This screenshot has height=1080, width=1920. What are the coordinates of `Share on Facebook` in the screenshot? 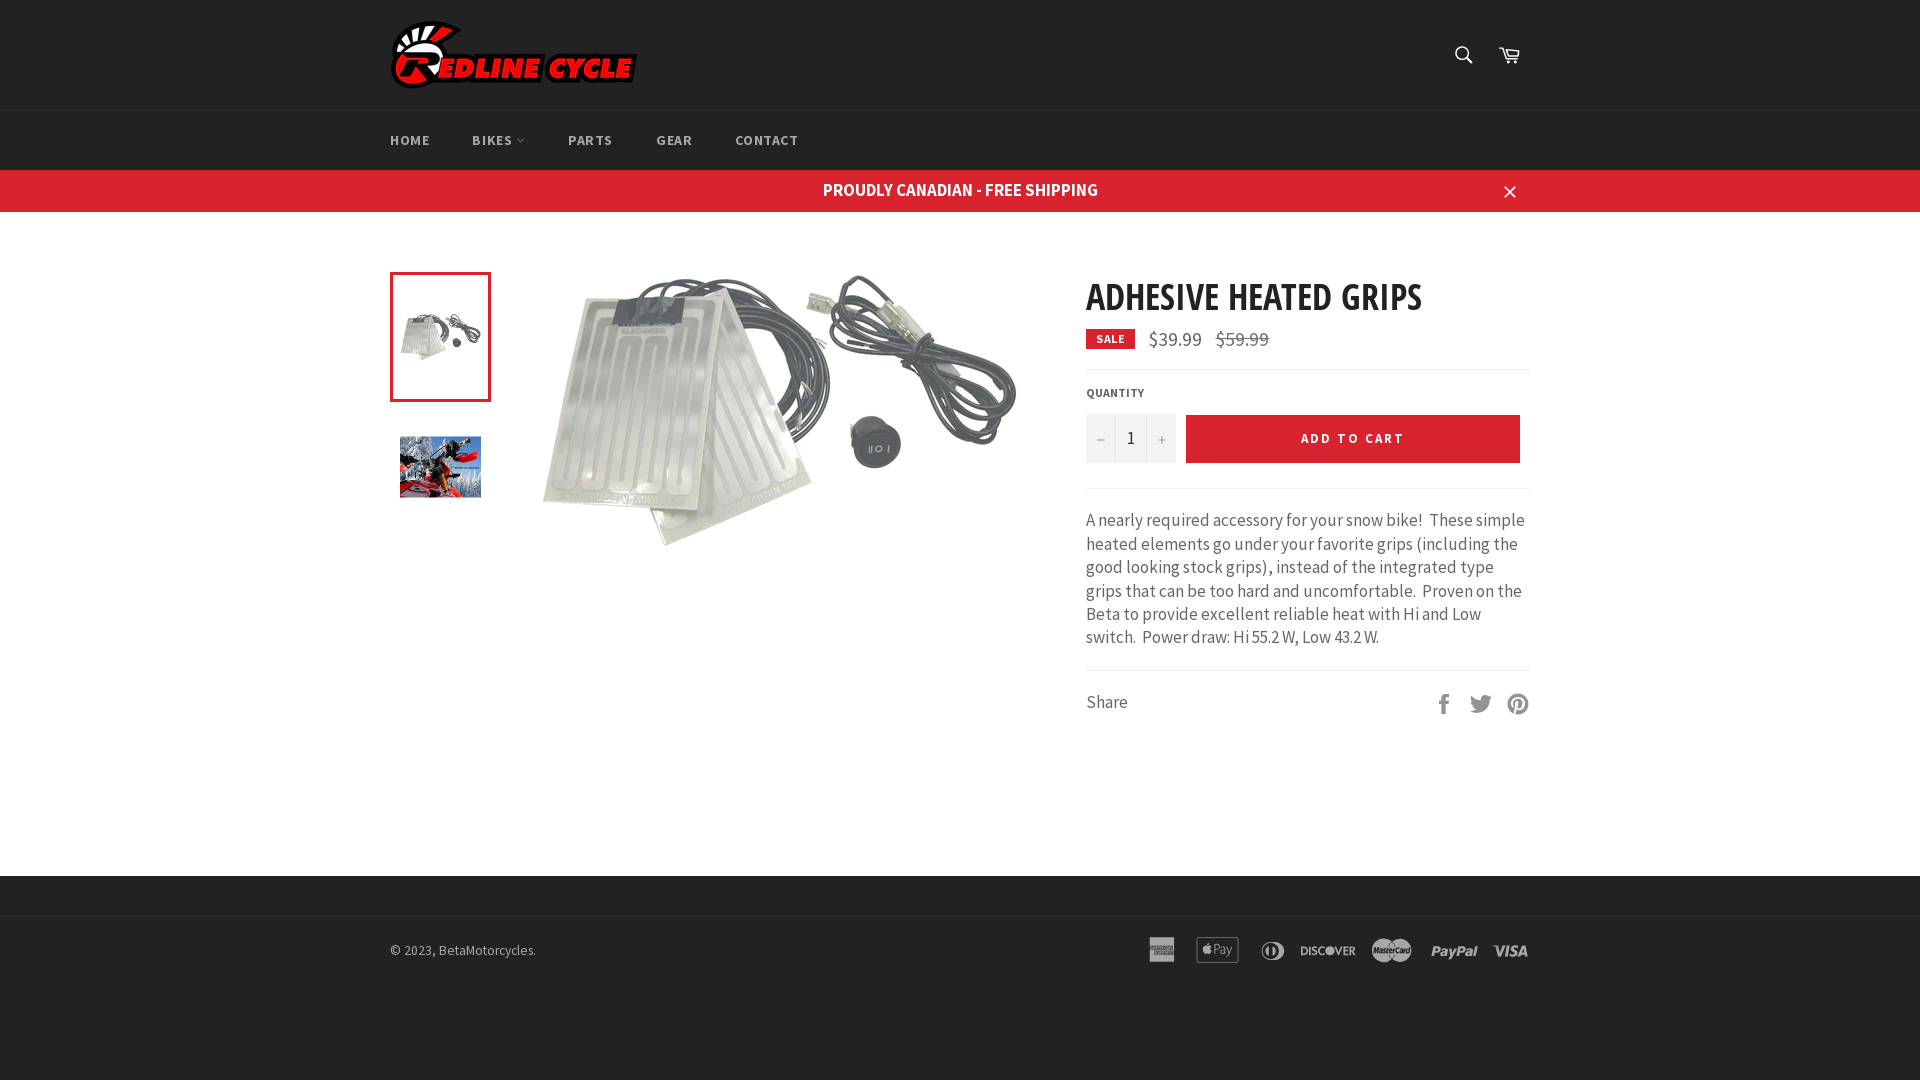 It's located at (1446, 702).